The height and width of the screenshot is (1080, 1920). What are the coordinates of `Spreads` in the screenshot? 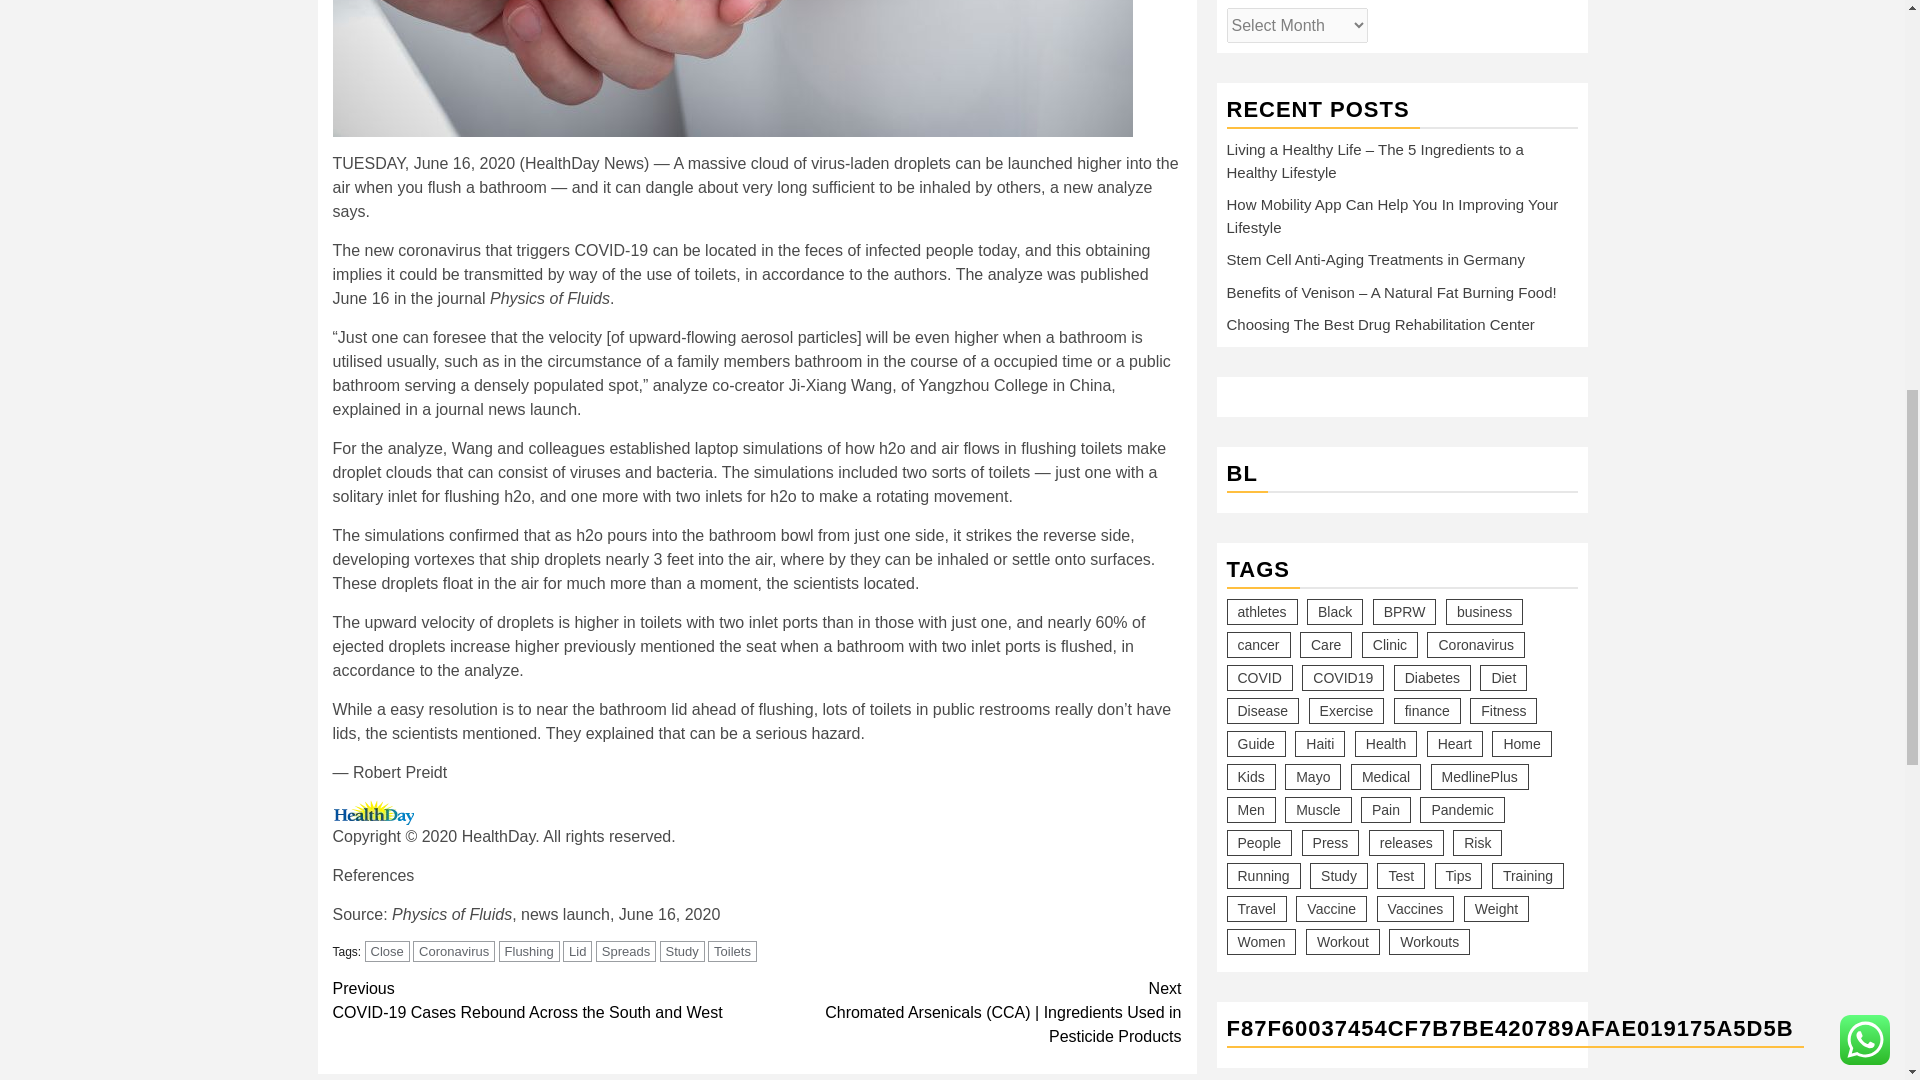 It's located at (626, 951).